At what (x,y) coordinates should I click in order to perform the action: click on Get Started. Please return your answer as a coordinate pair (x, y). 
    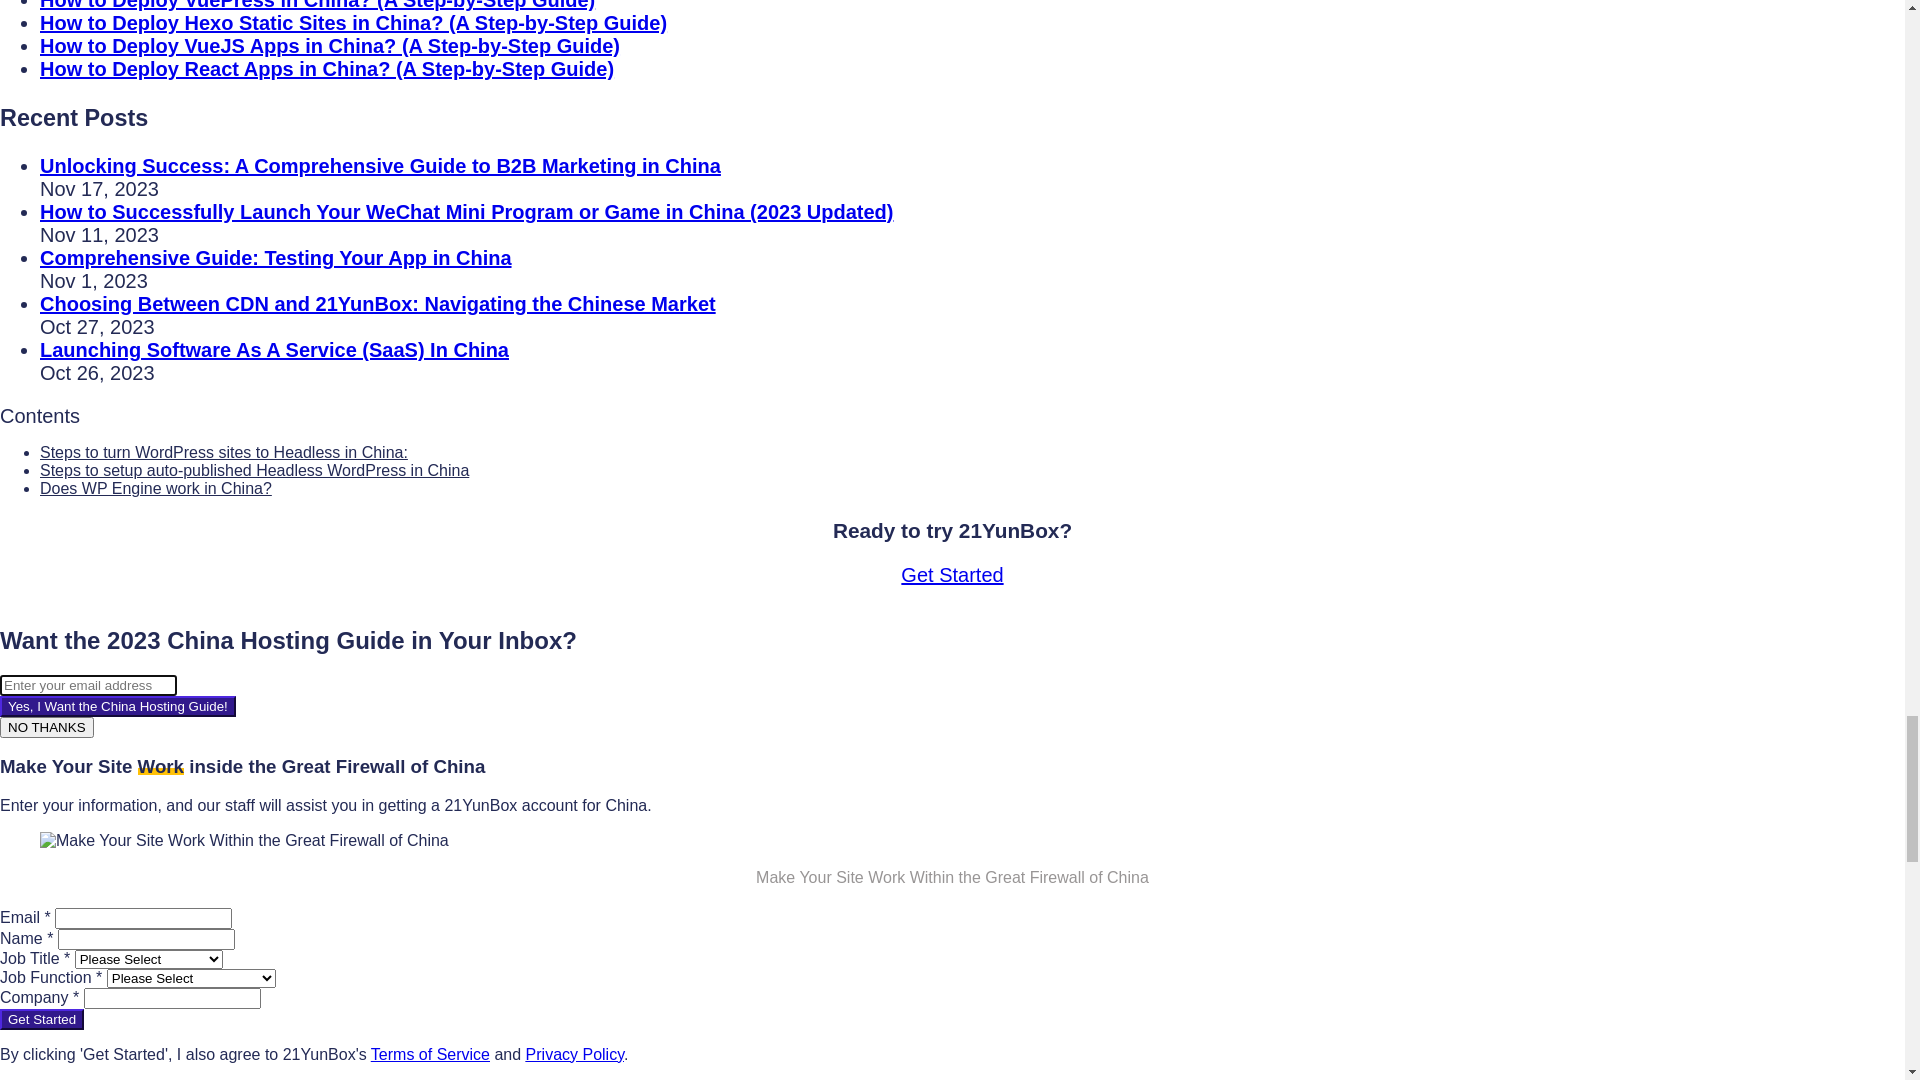
    Looking at the image, I should click on (74, 182).